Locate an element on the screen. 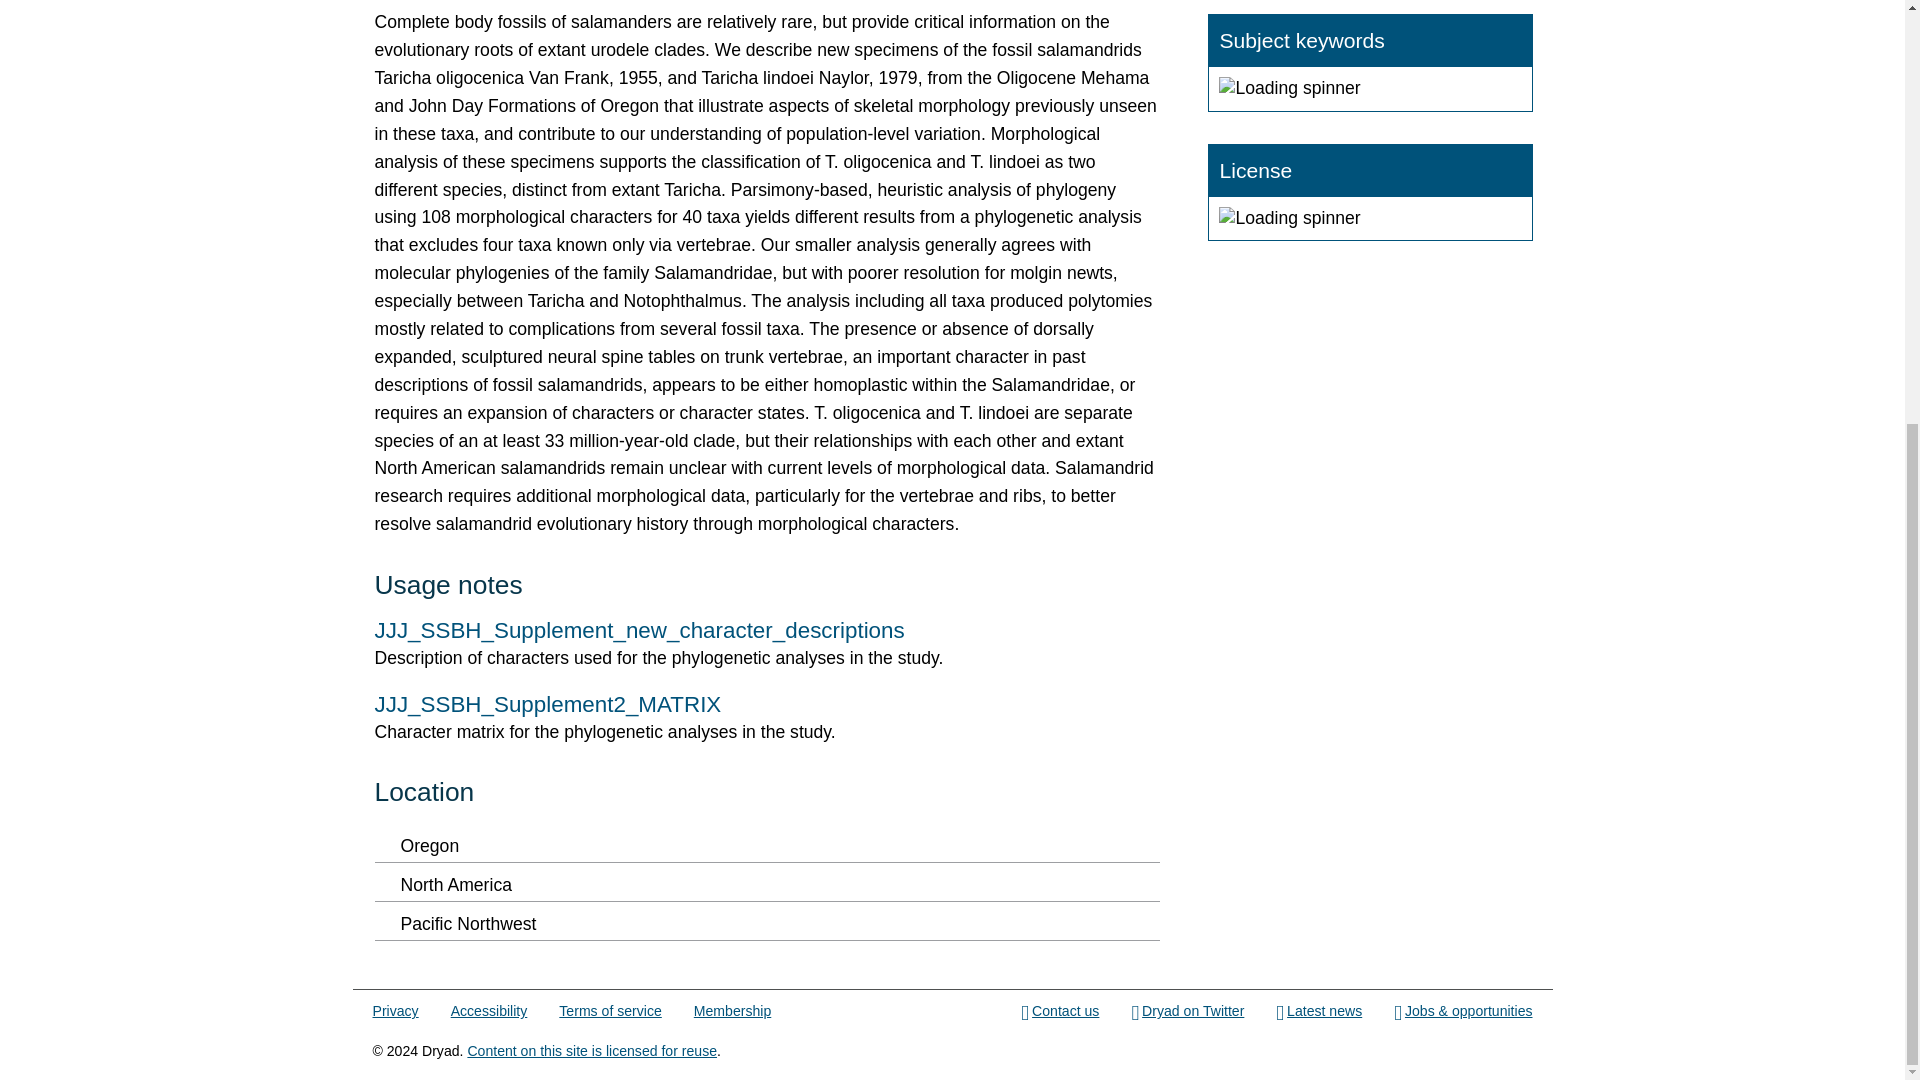 The width and height of the screenshot is (1920, 1080). Membership is located at coordinates (732, 1012).